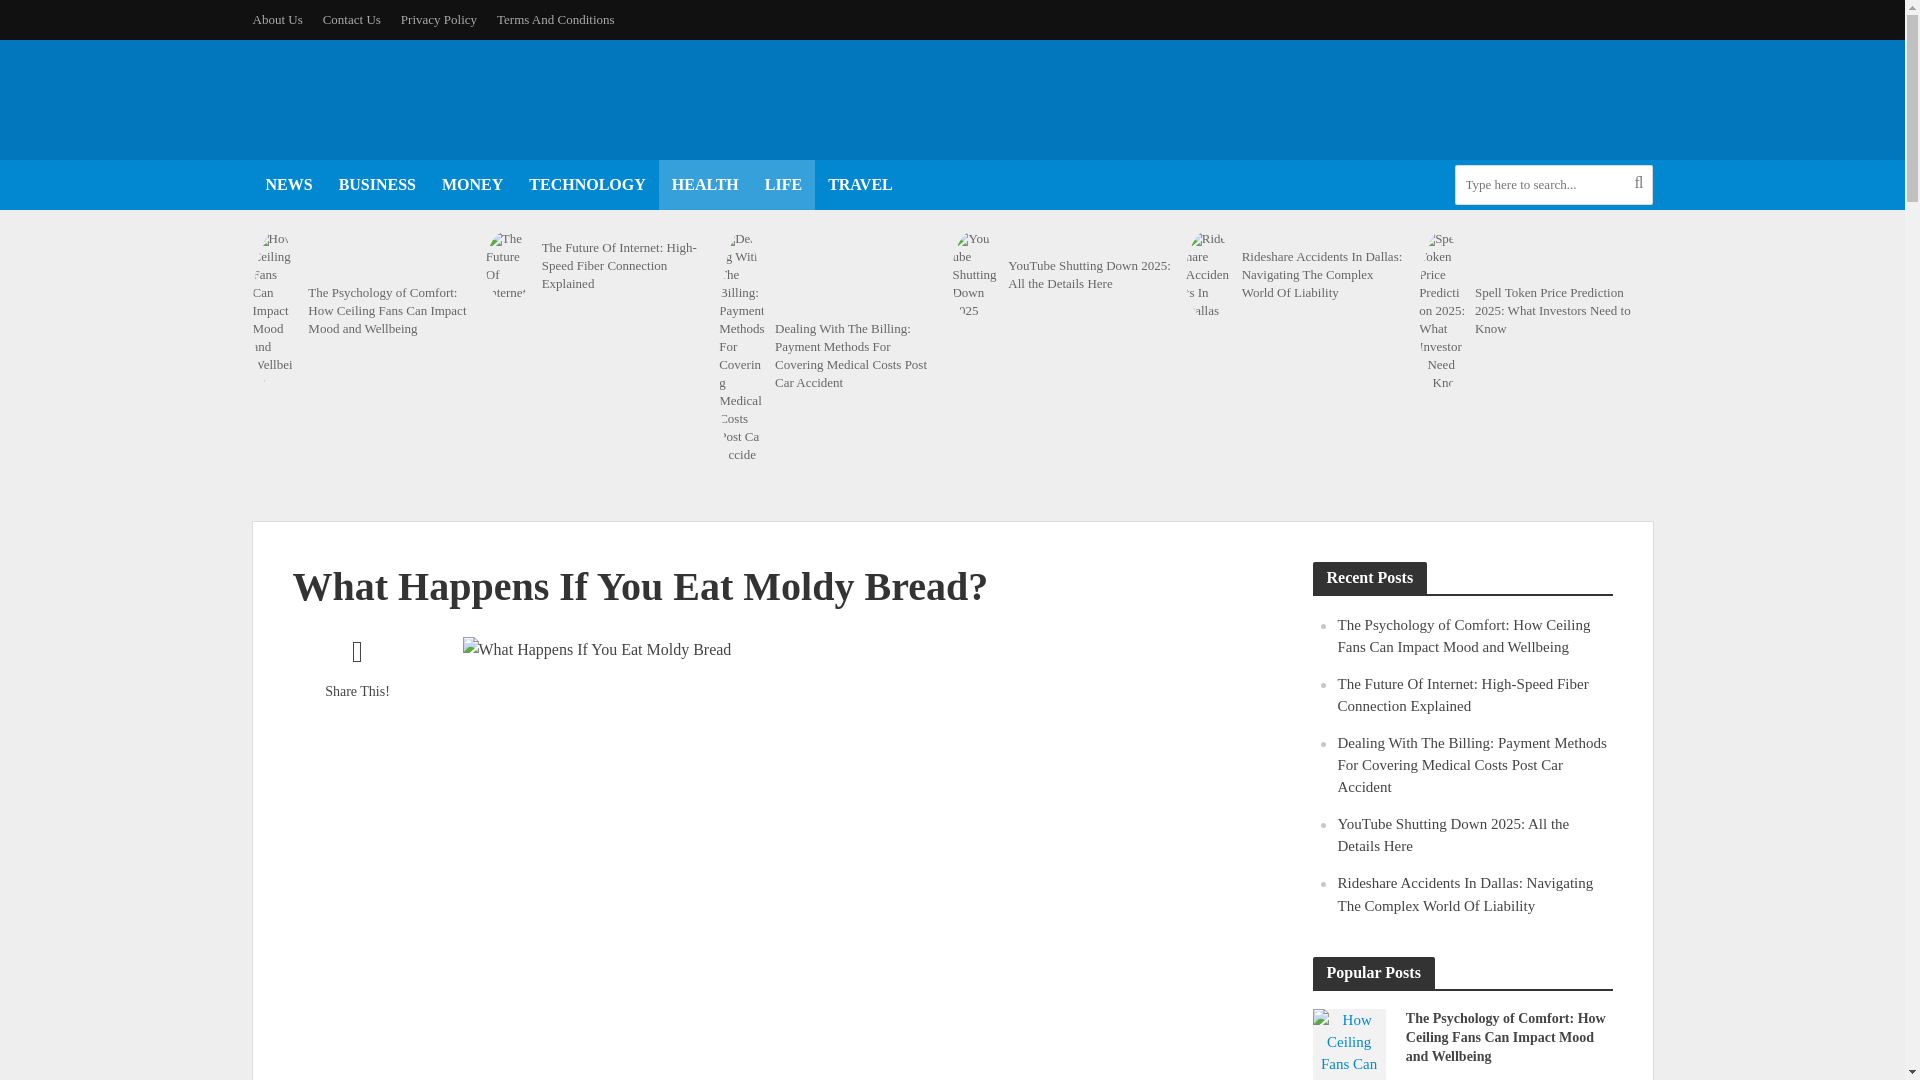 The width and height of the screenshot is (1920, 1080). I want to click on Contact Us, so click(352, 20).